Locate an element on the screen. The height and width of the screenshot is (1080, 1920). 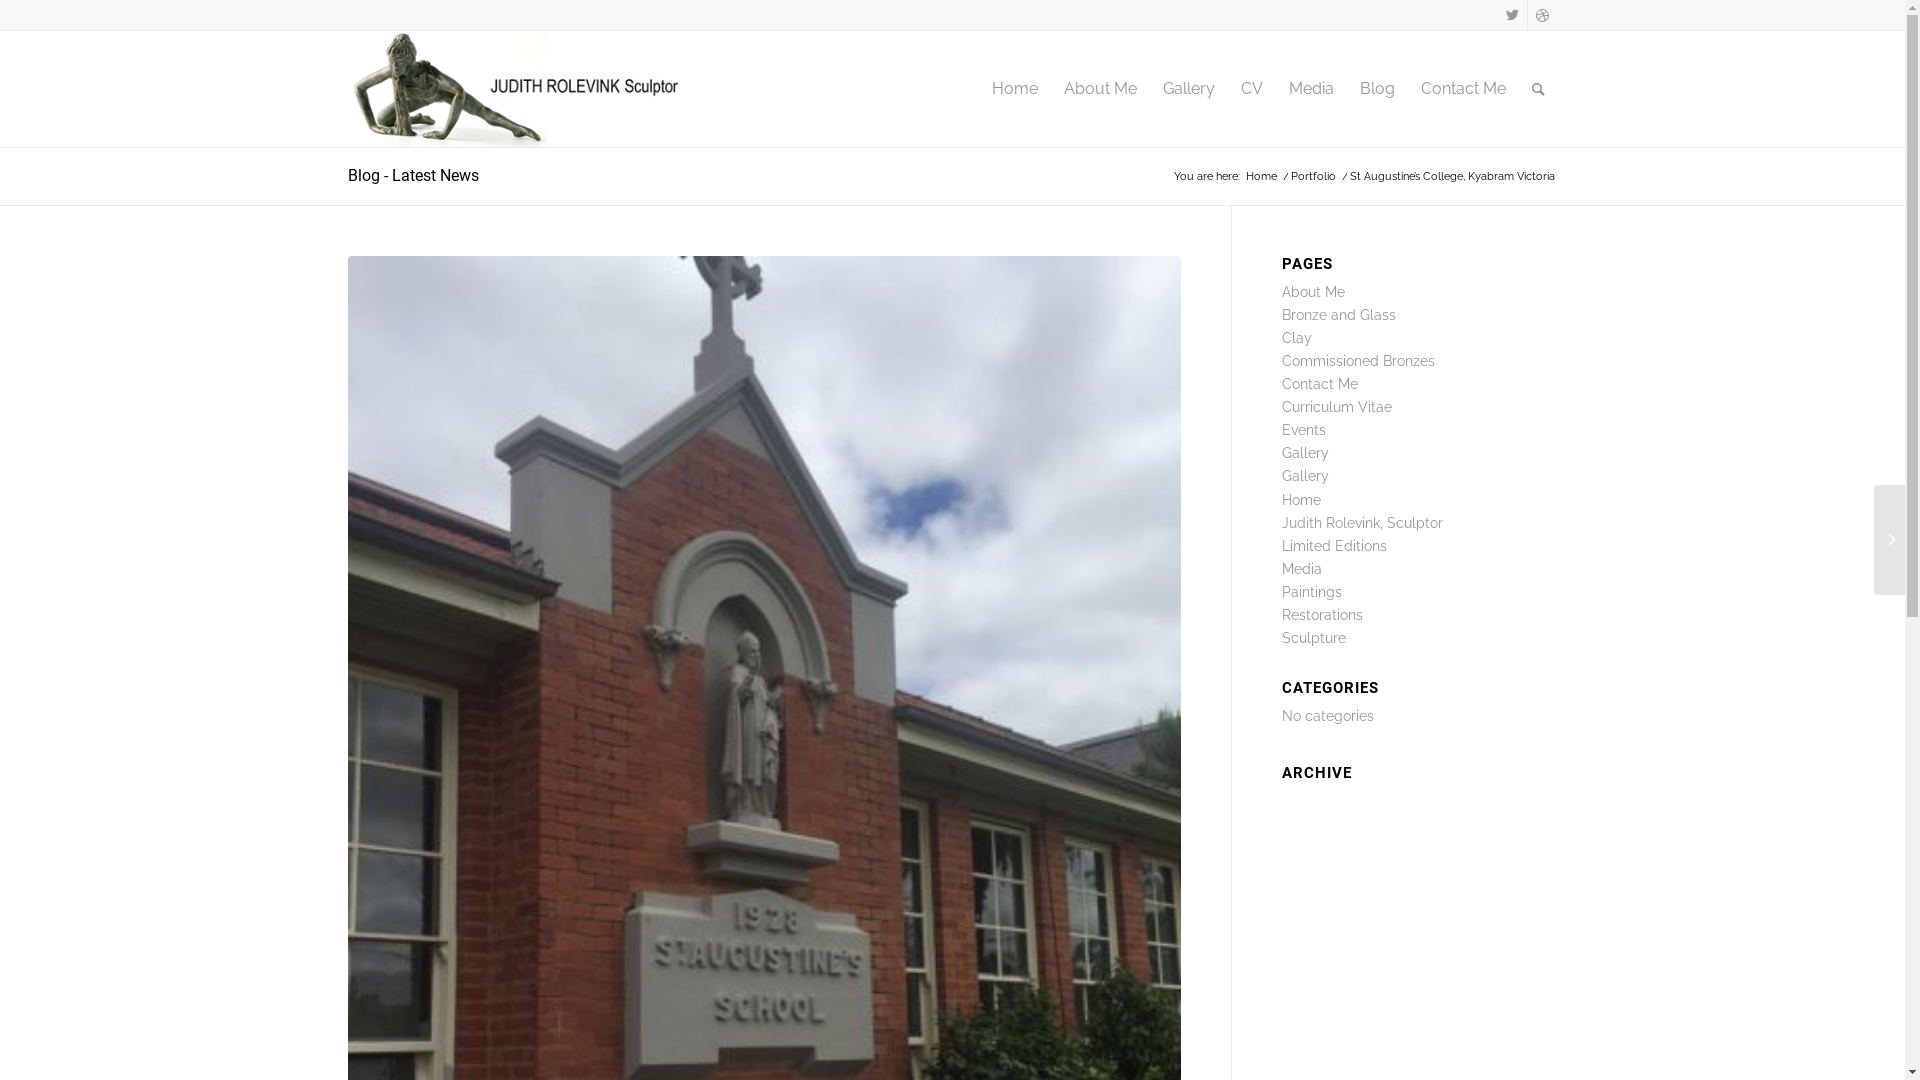
Limited Editions is located at coordinates (1334, 546).